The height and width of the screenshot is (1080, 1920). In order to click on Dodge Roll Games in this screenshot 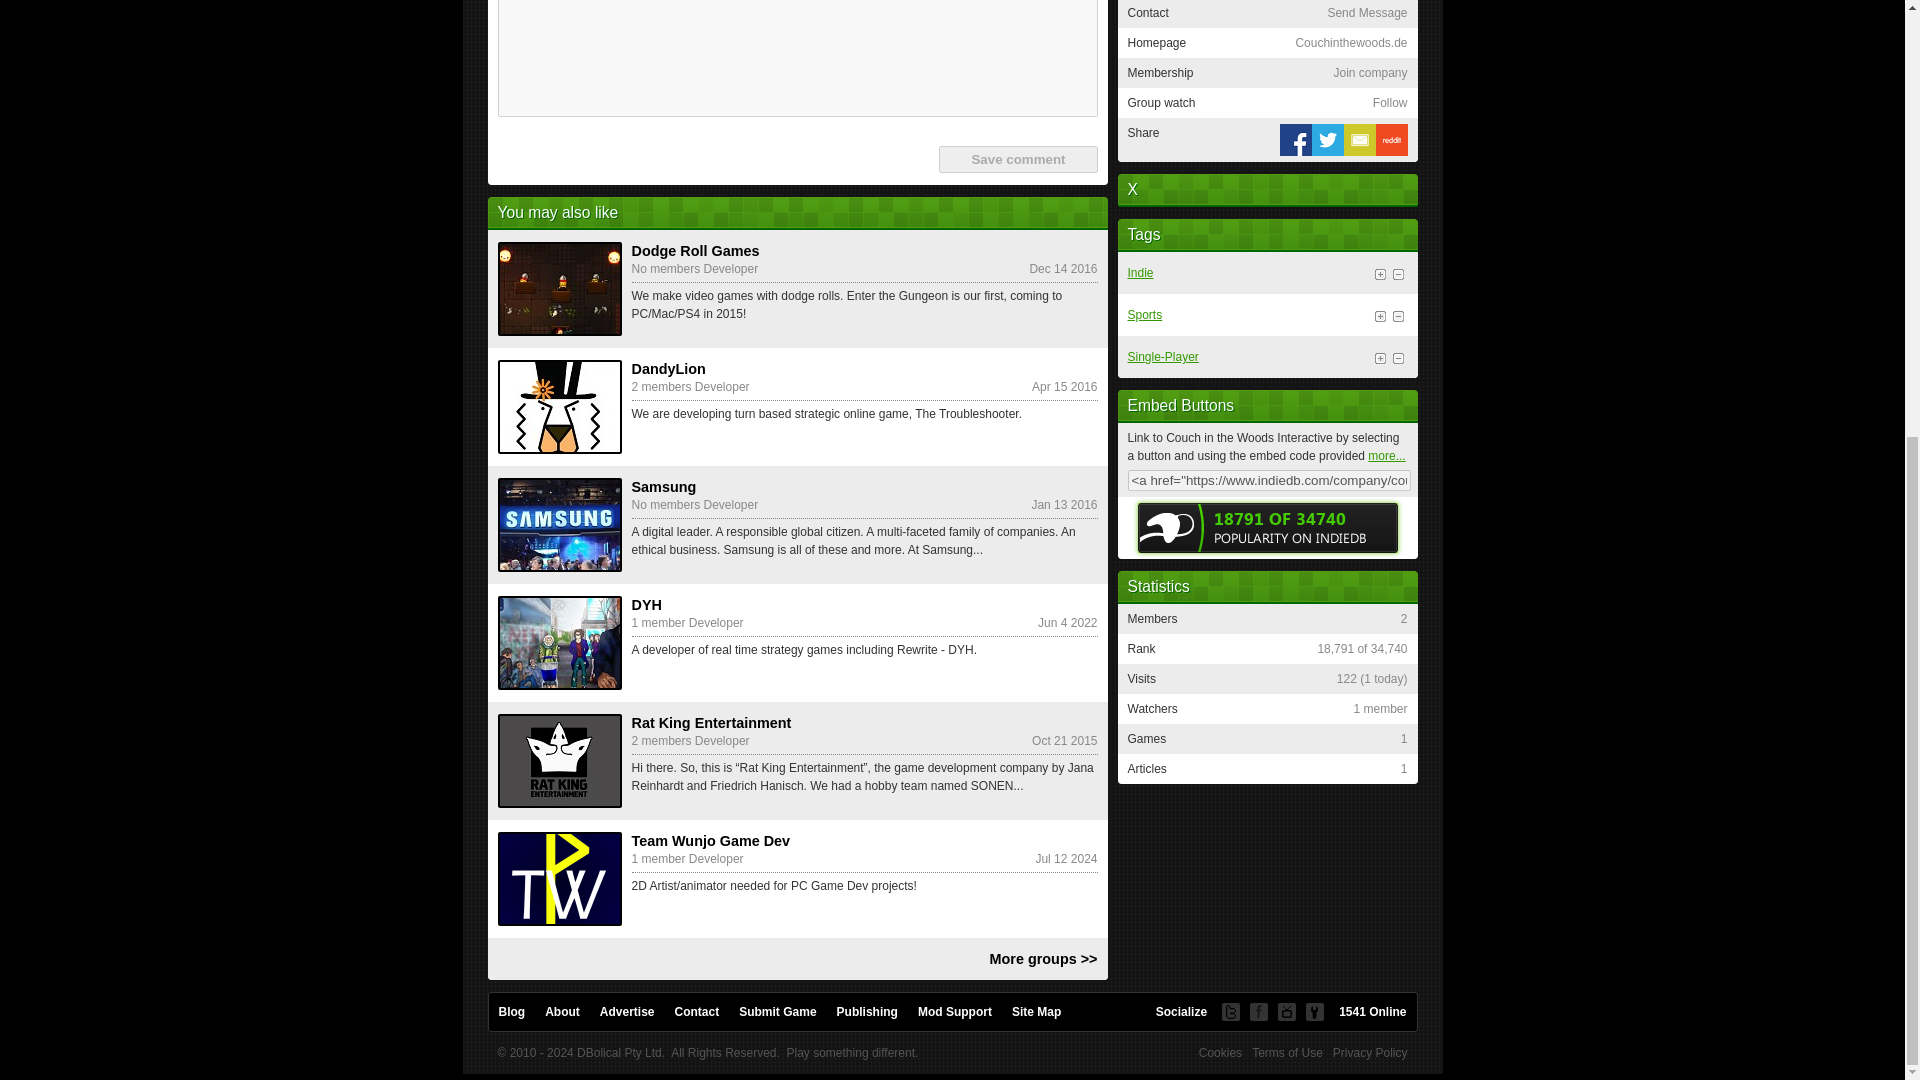, I will do `click(560, 288)`.